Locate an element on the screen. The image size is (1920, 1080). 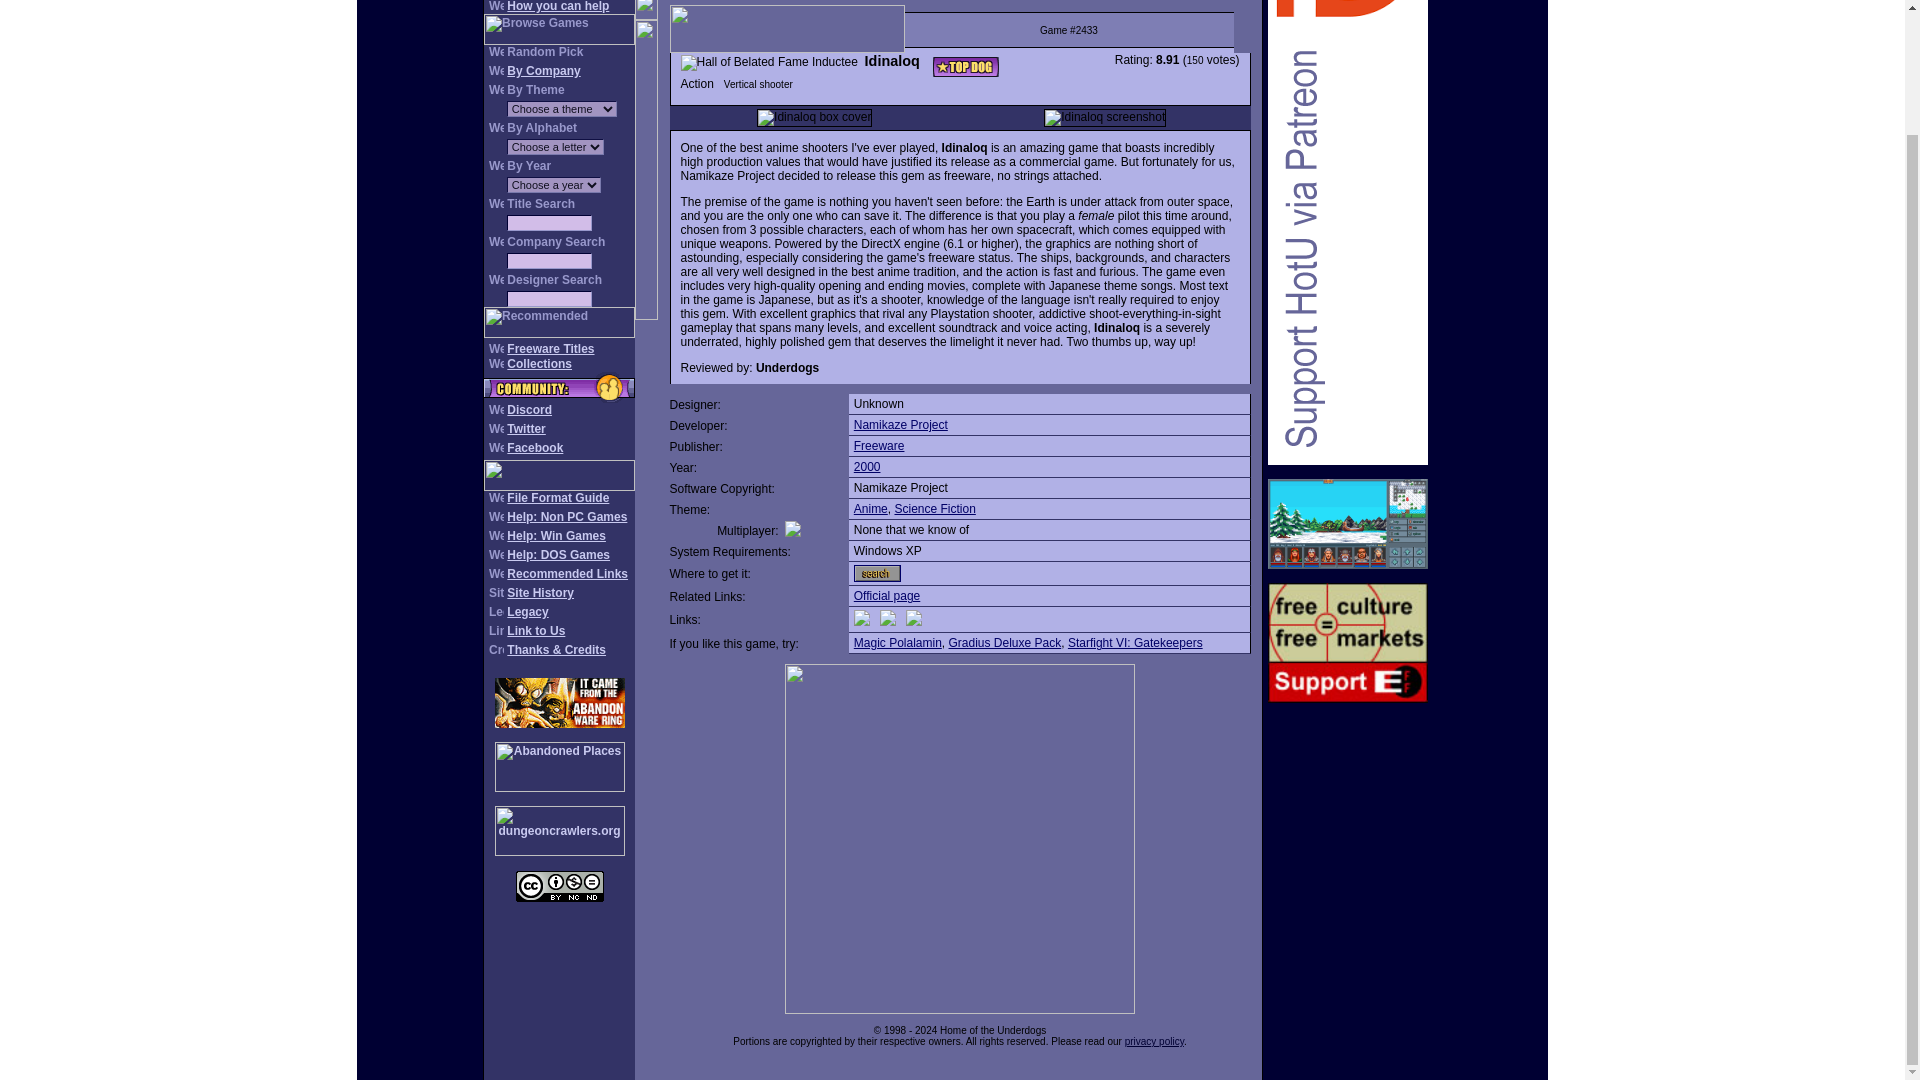
Freeware Titles is located at coordinates (550, 349).